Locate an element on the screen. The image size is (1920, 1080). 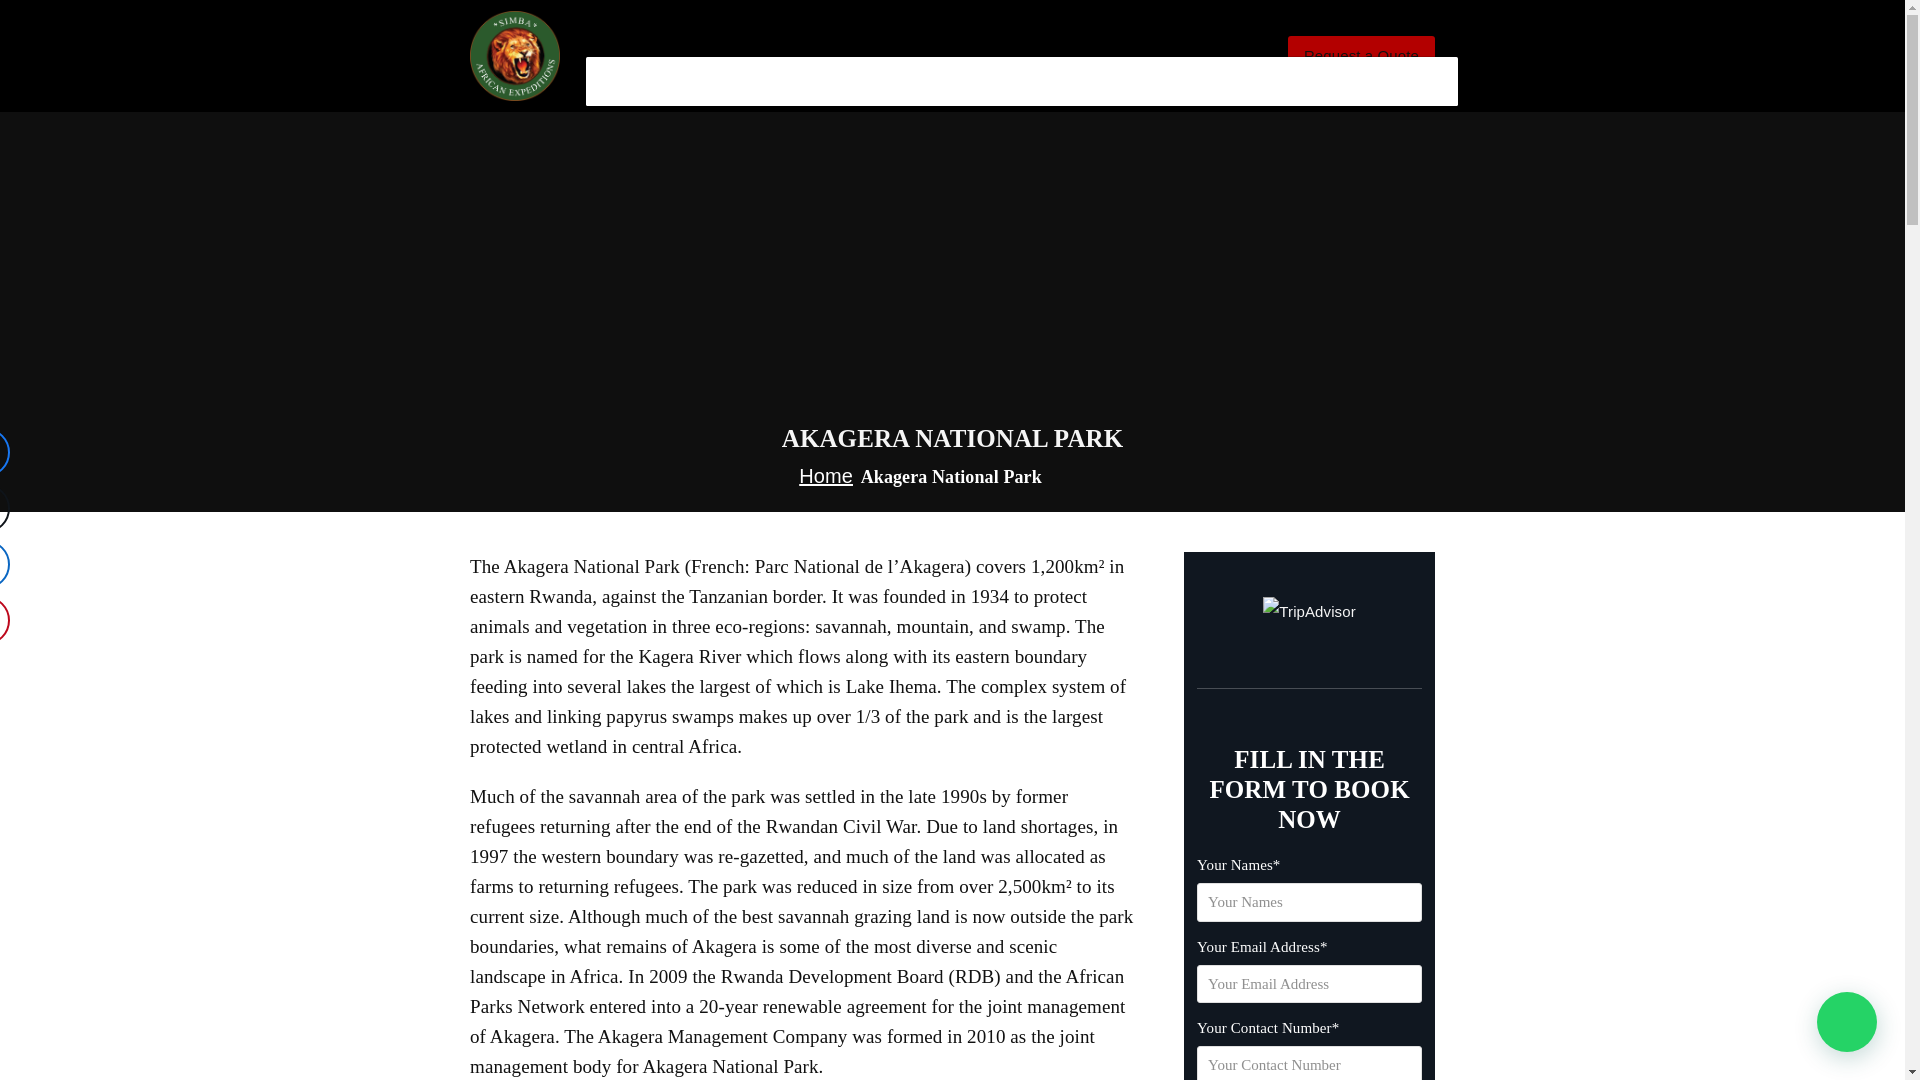
SAFARIS is located at coordinates (900, 76).